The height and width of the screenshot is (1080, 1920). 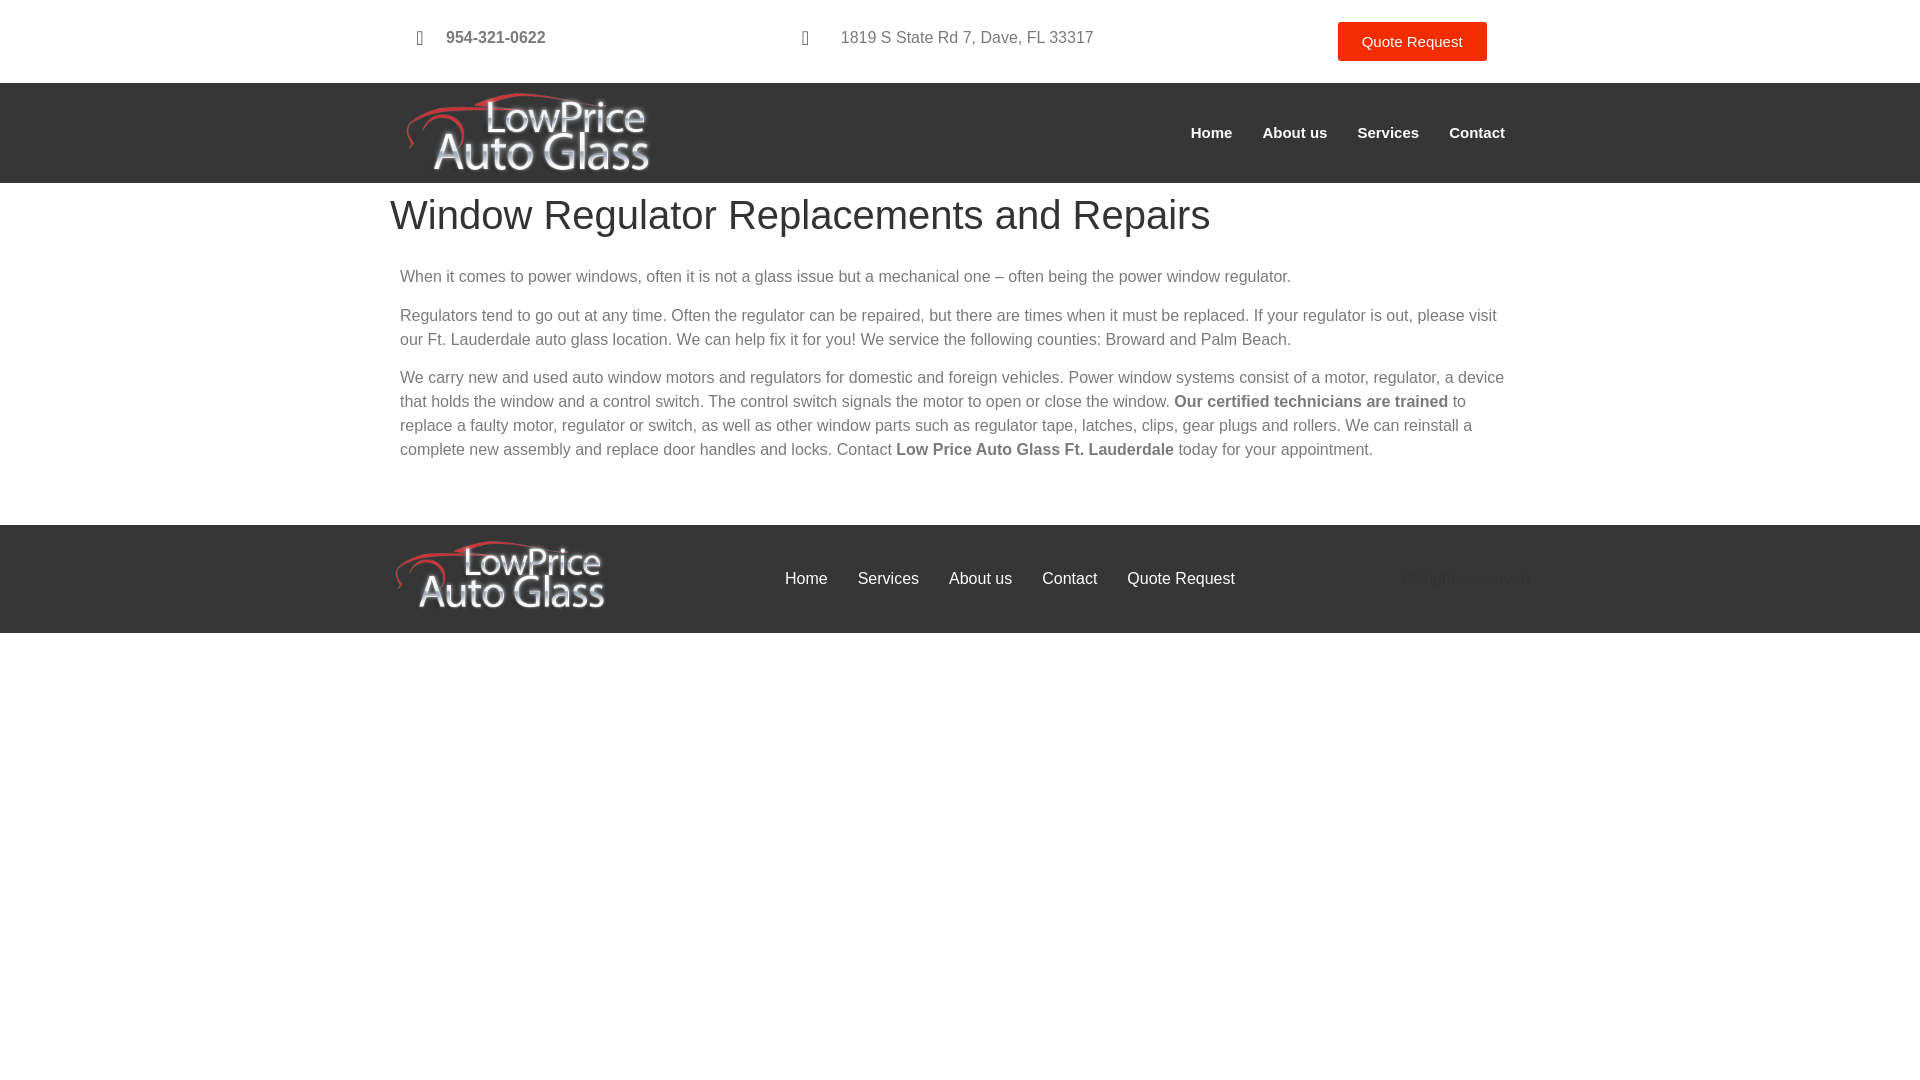 I want to click on Contact, so click(x=1477, y=132).